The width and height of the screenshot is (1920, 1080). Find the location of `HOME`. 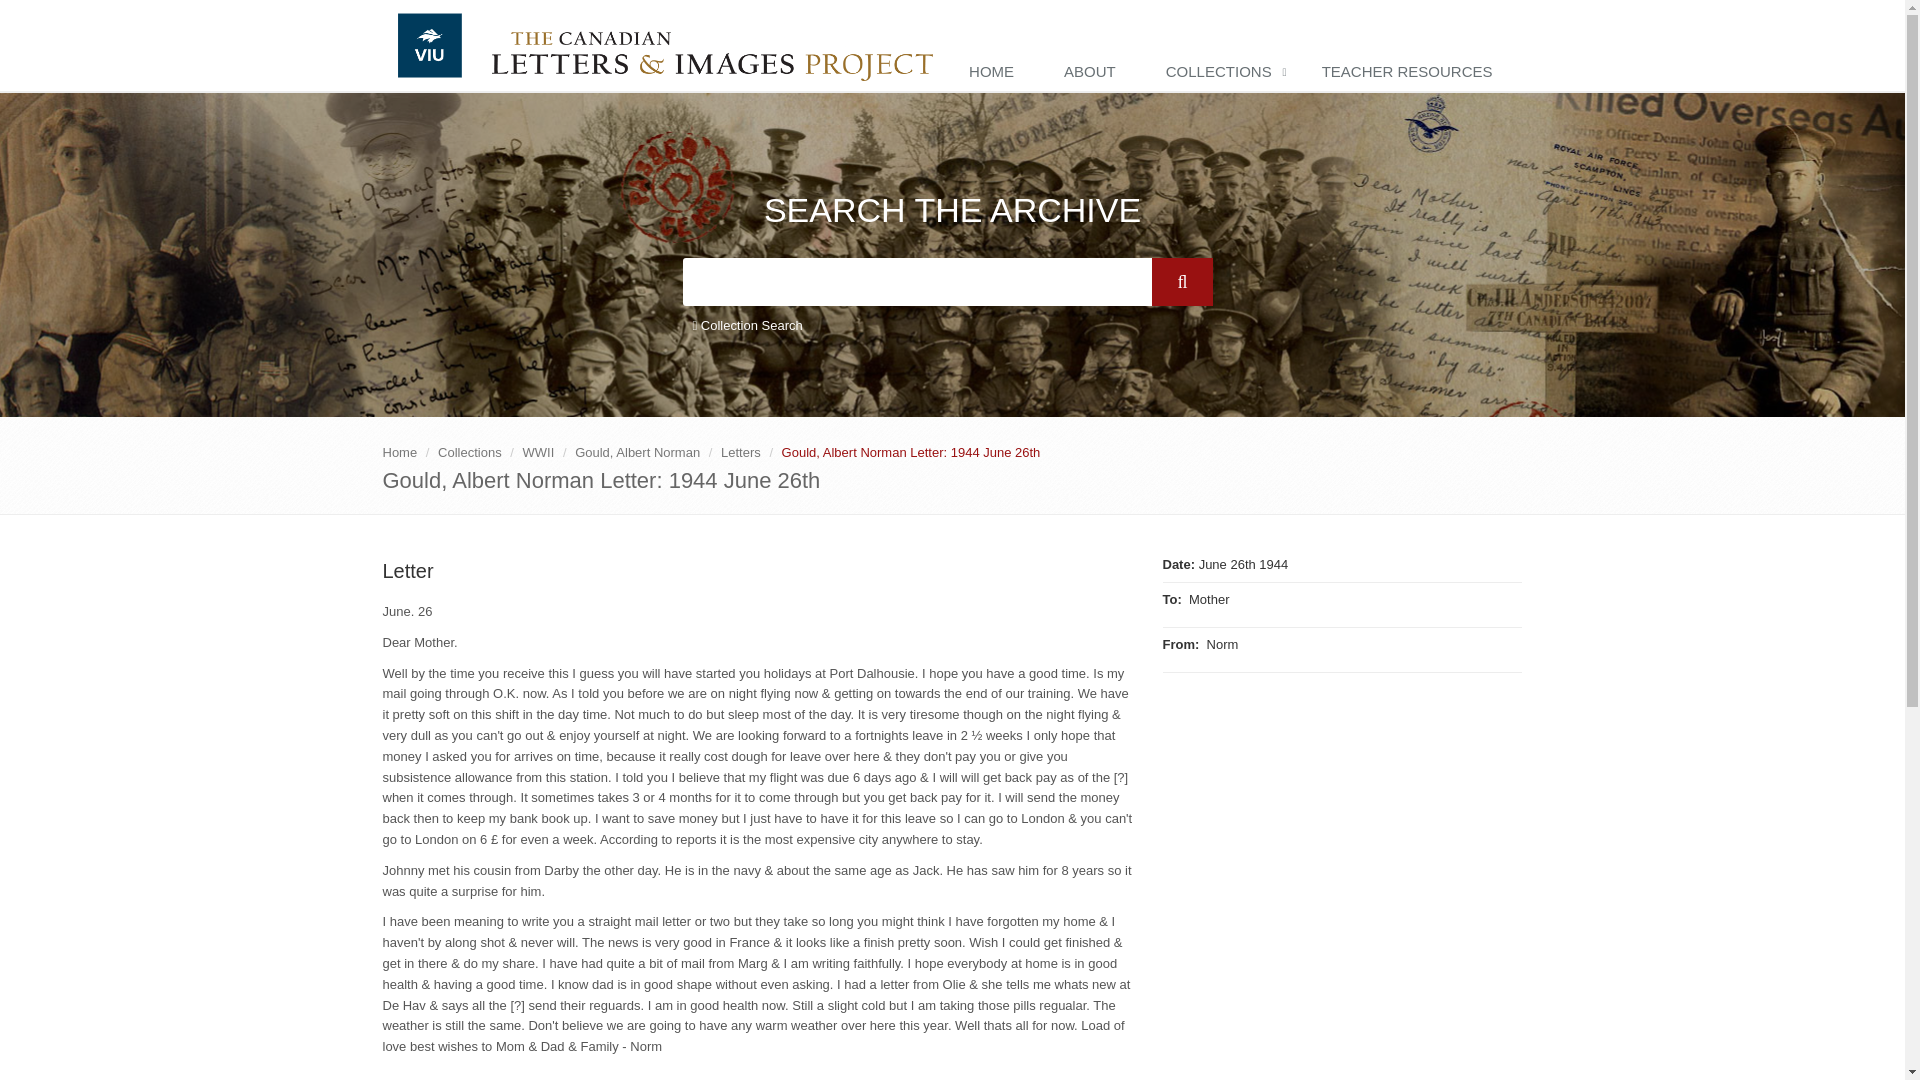

HOME is located at coordinates (996, 72).